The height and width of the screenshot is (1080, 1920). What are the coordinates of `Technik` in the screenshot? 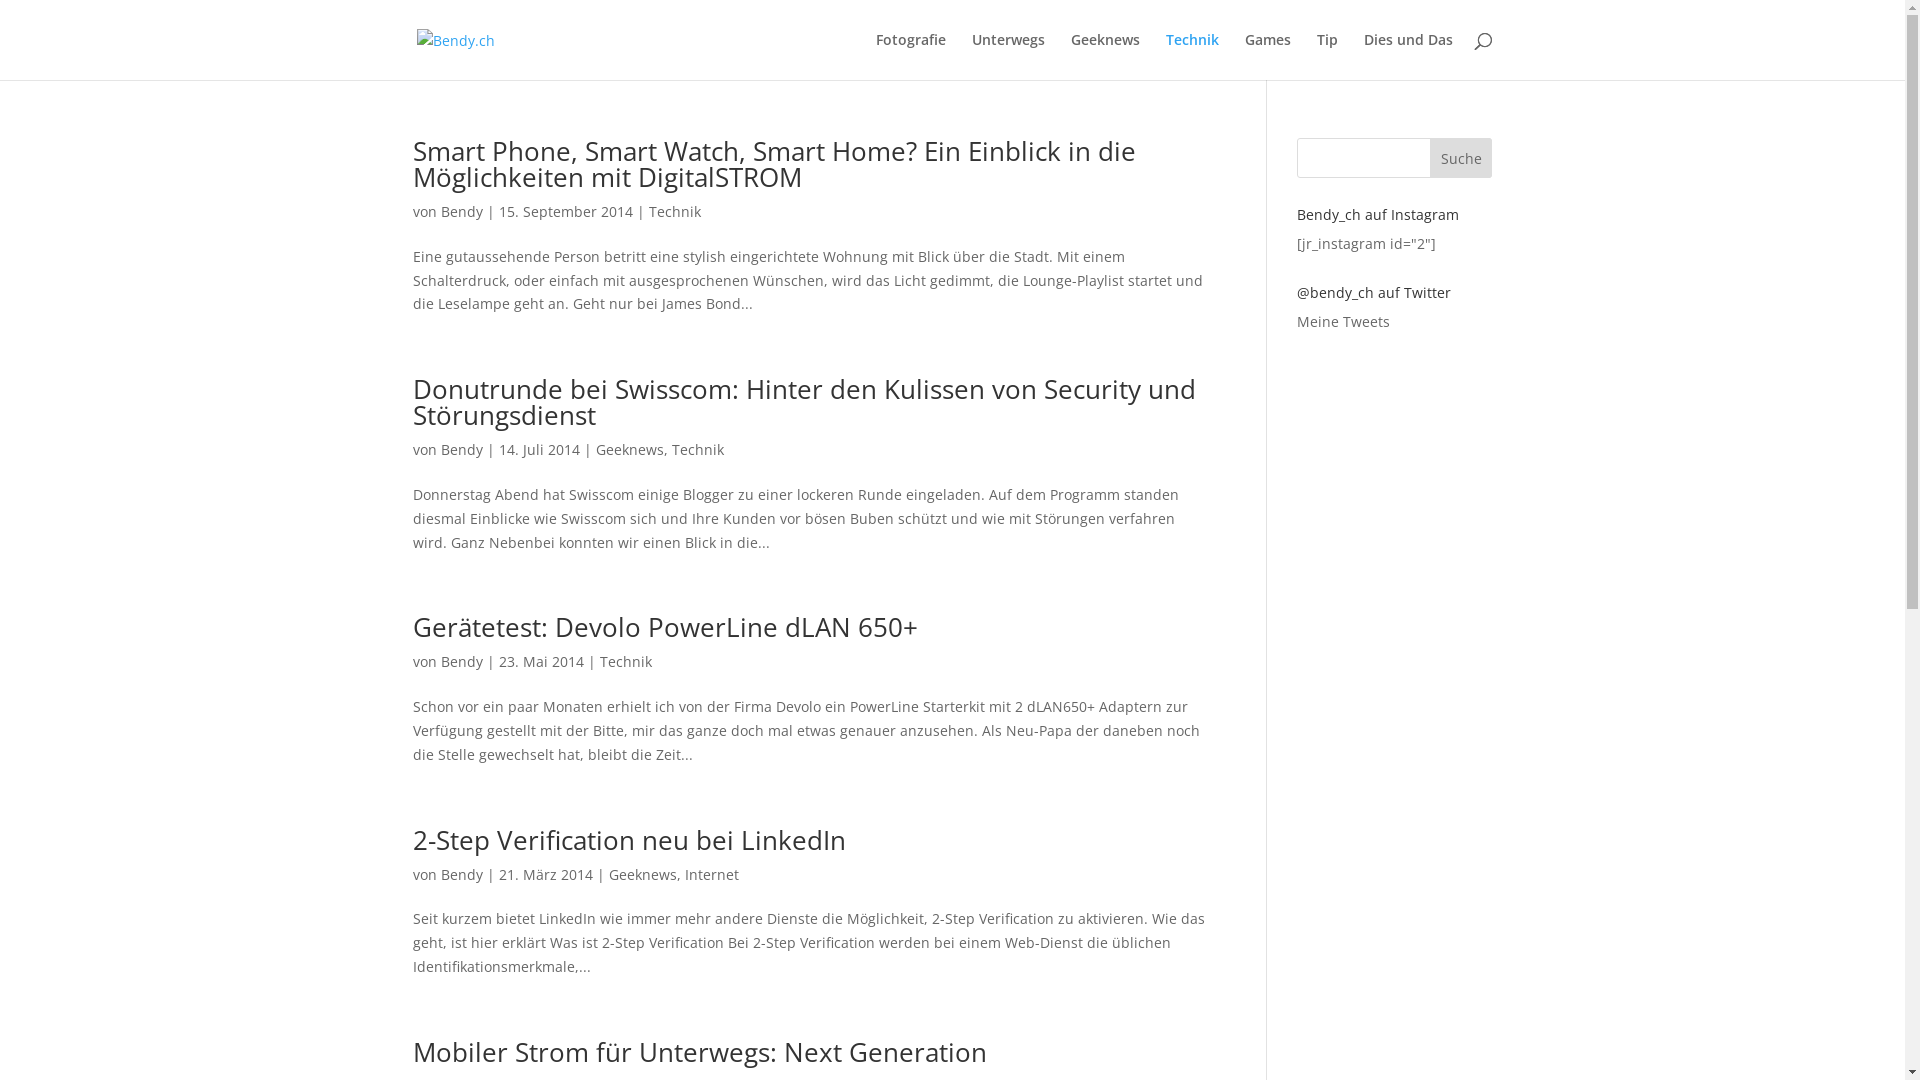 It's located at (1192, 56).